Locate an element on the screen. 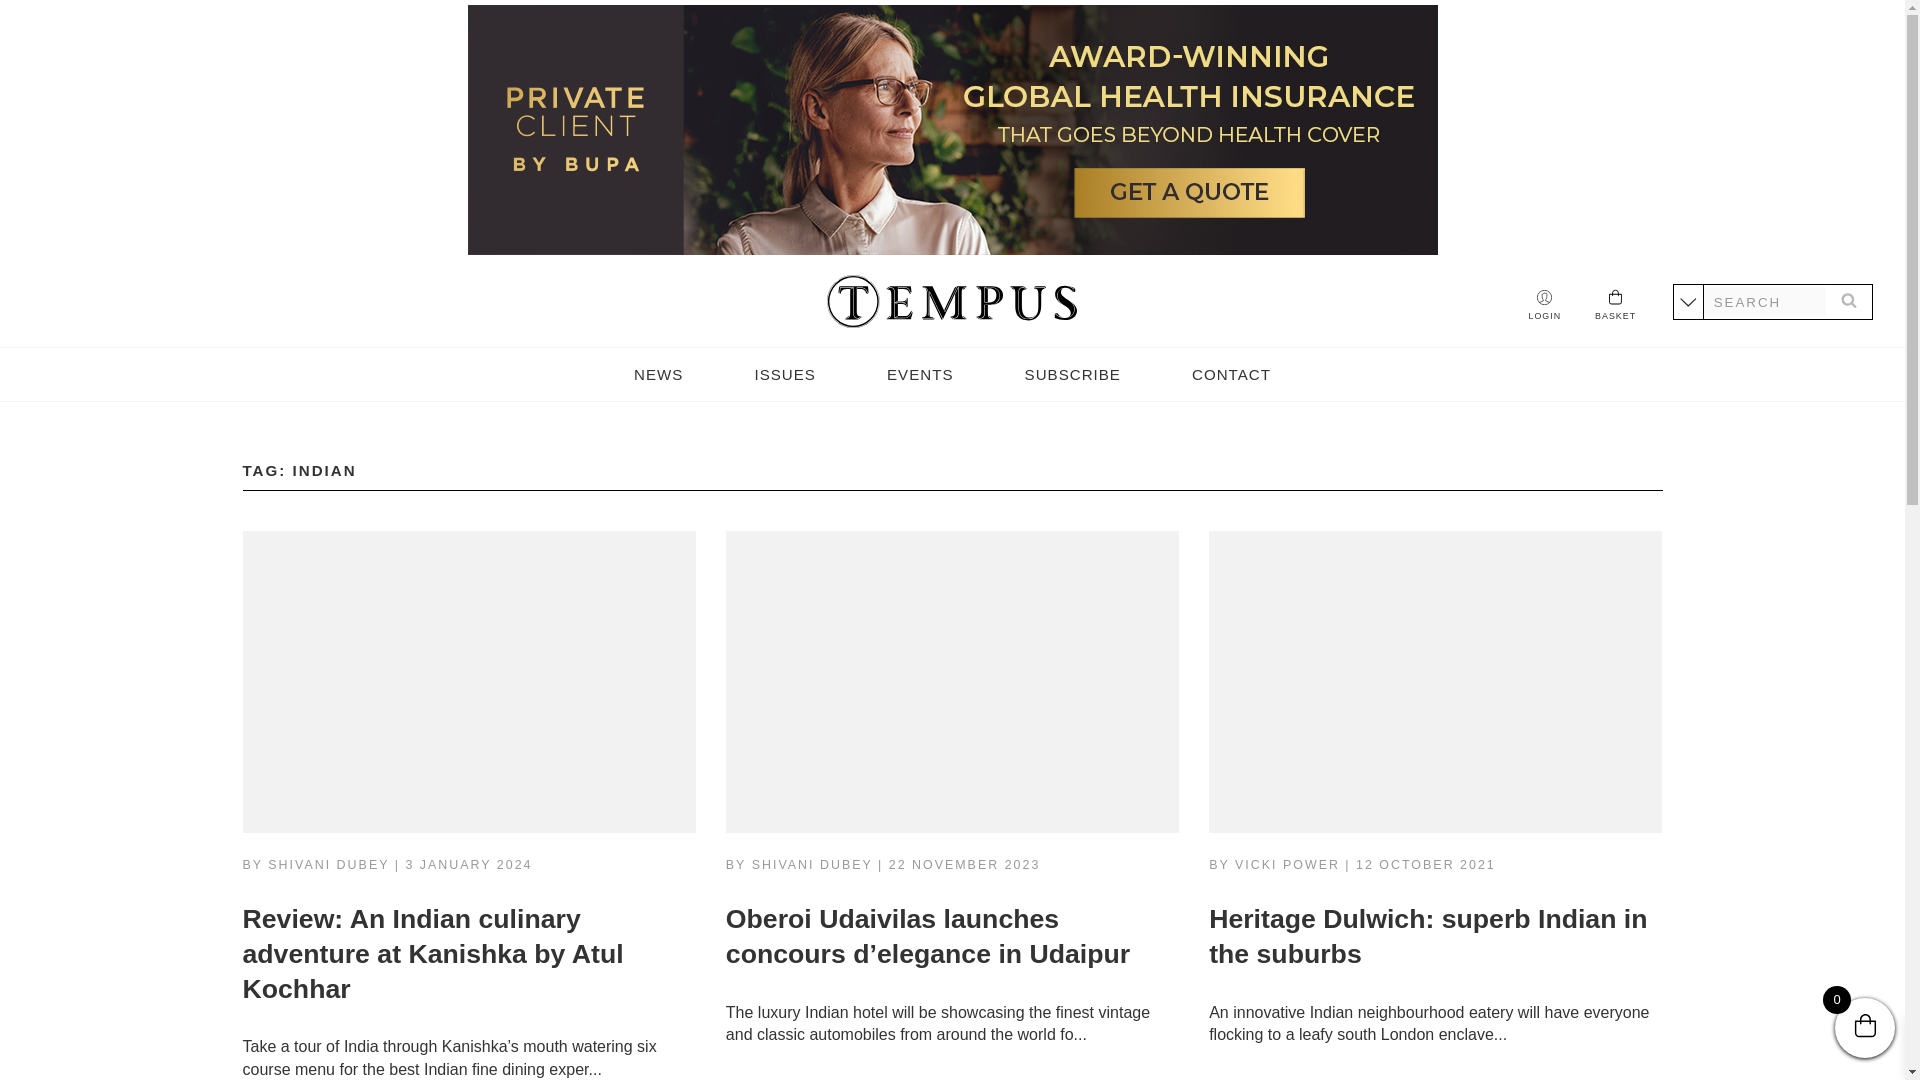  SUBSCRIBE is located at coordinates (1073, 374).